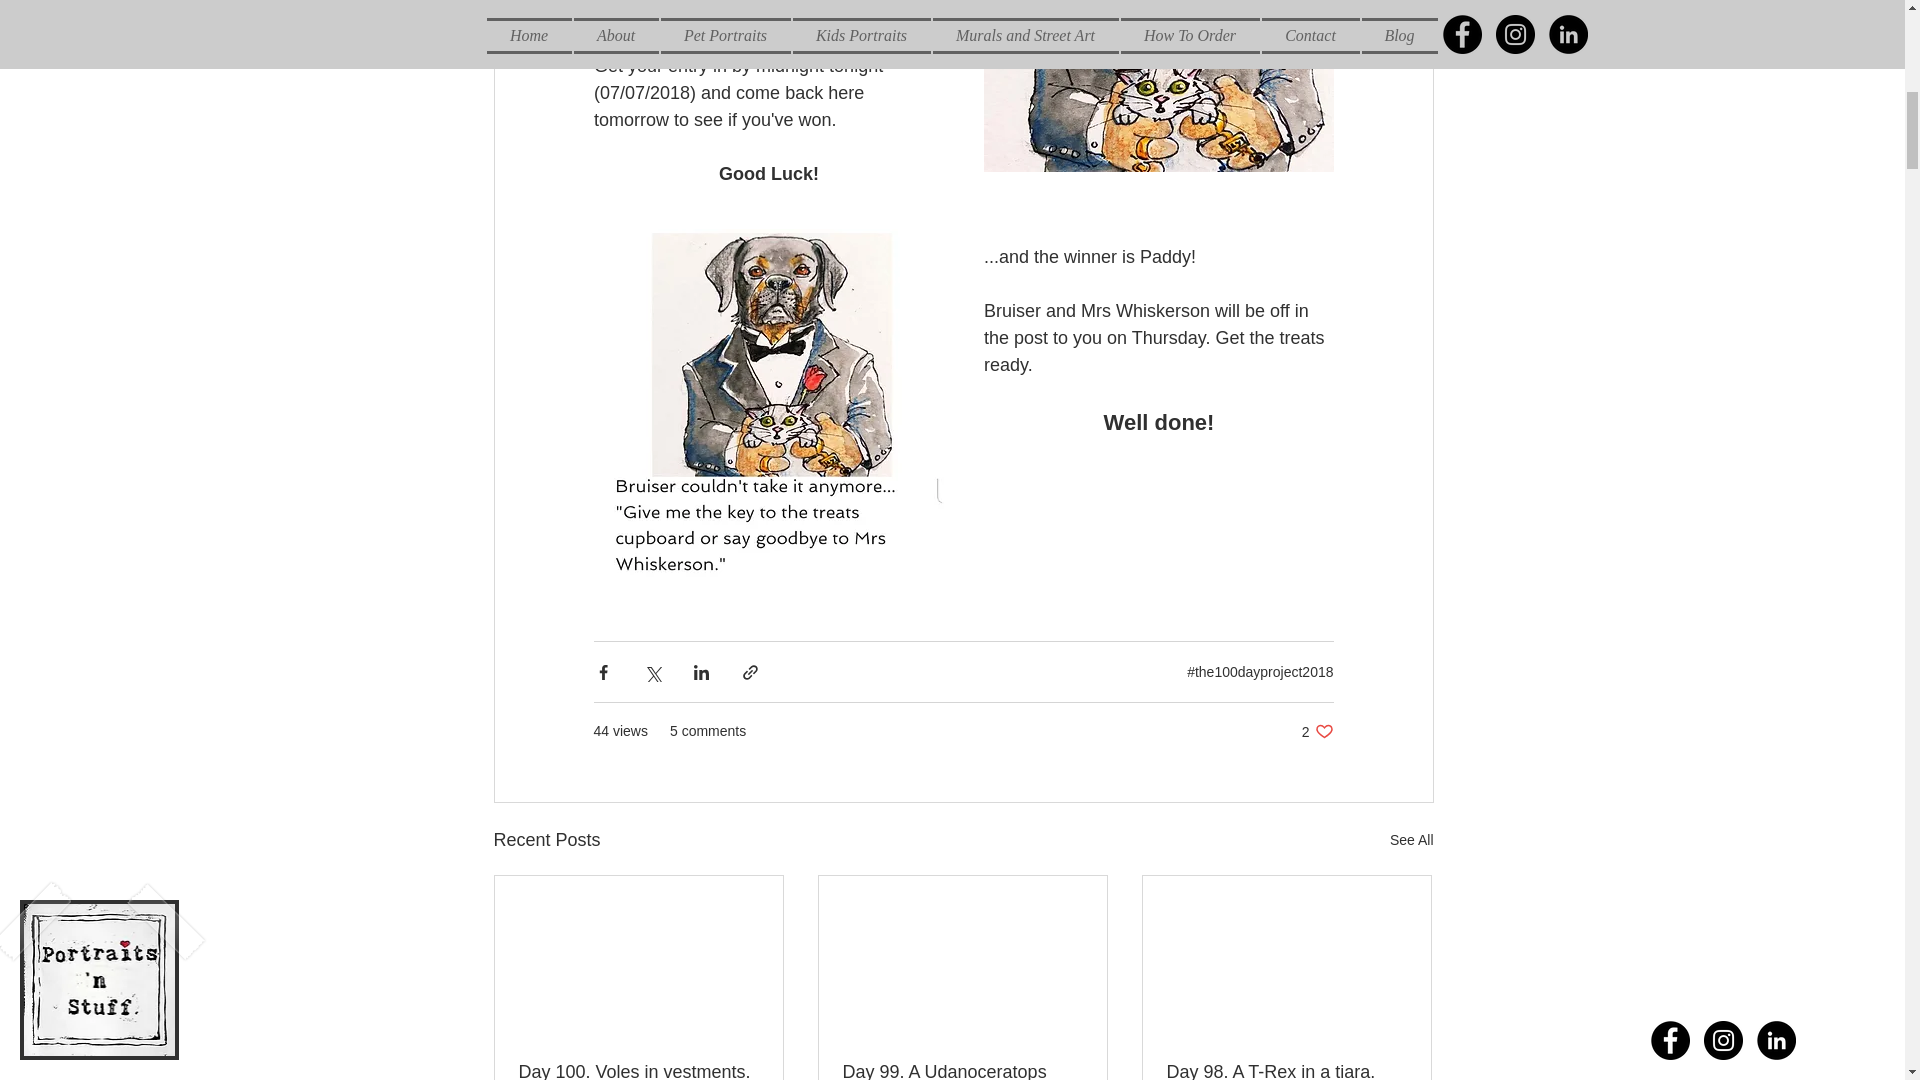 The image size is (1920, 1080). Describe the element at coordinates (638, 1070) in the screenshot. I see `Day 98. A T-Rex in a tiara.` at that location.